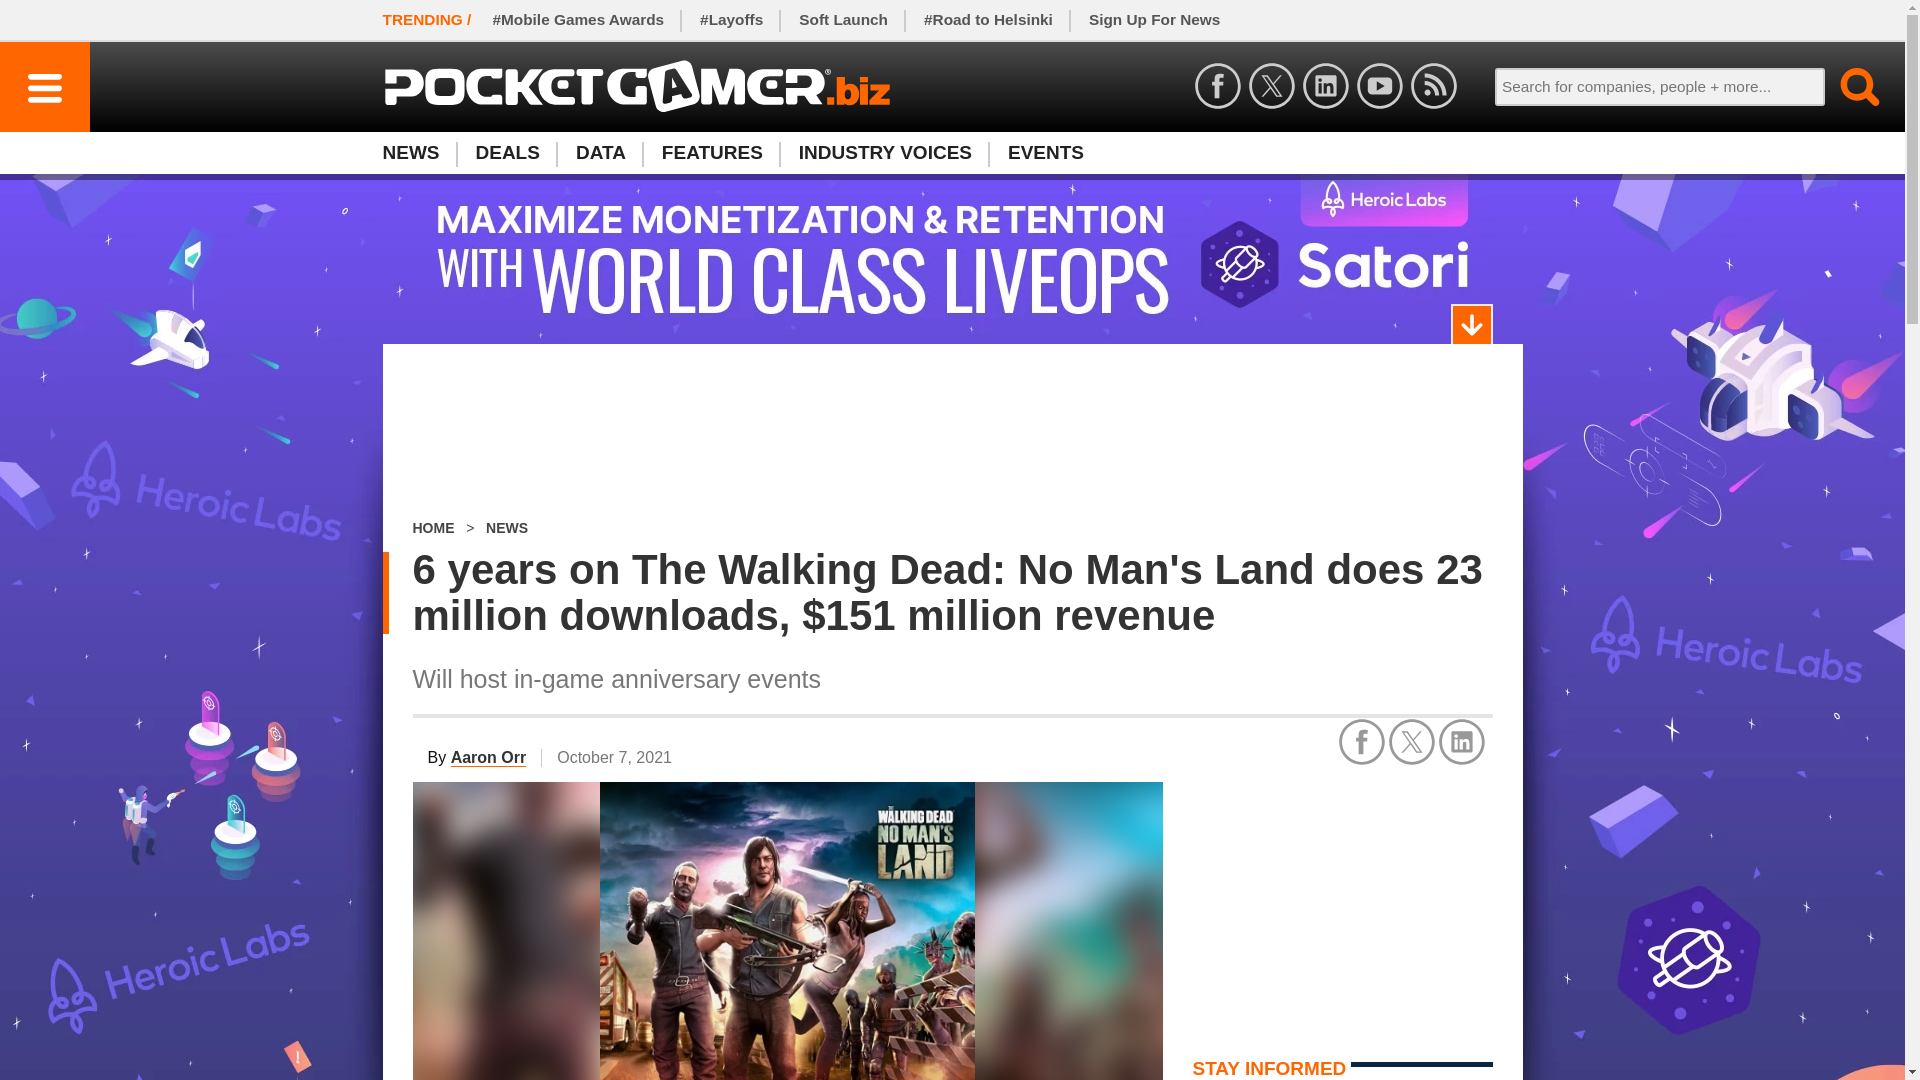  What do you see at coordinates (432, 528) in the screenshot?
I see `DEALS` at bounding box center [432, 528].